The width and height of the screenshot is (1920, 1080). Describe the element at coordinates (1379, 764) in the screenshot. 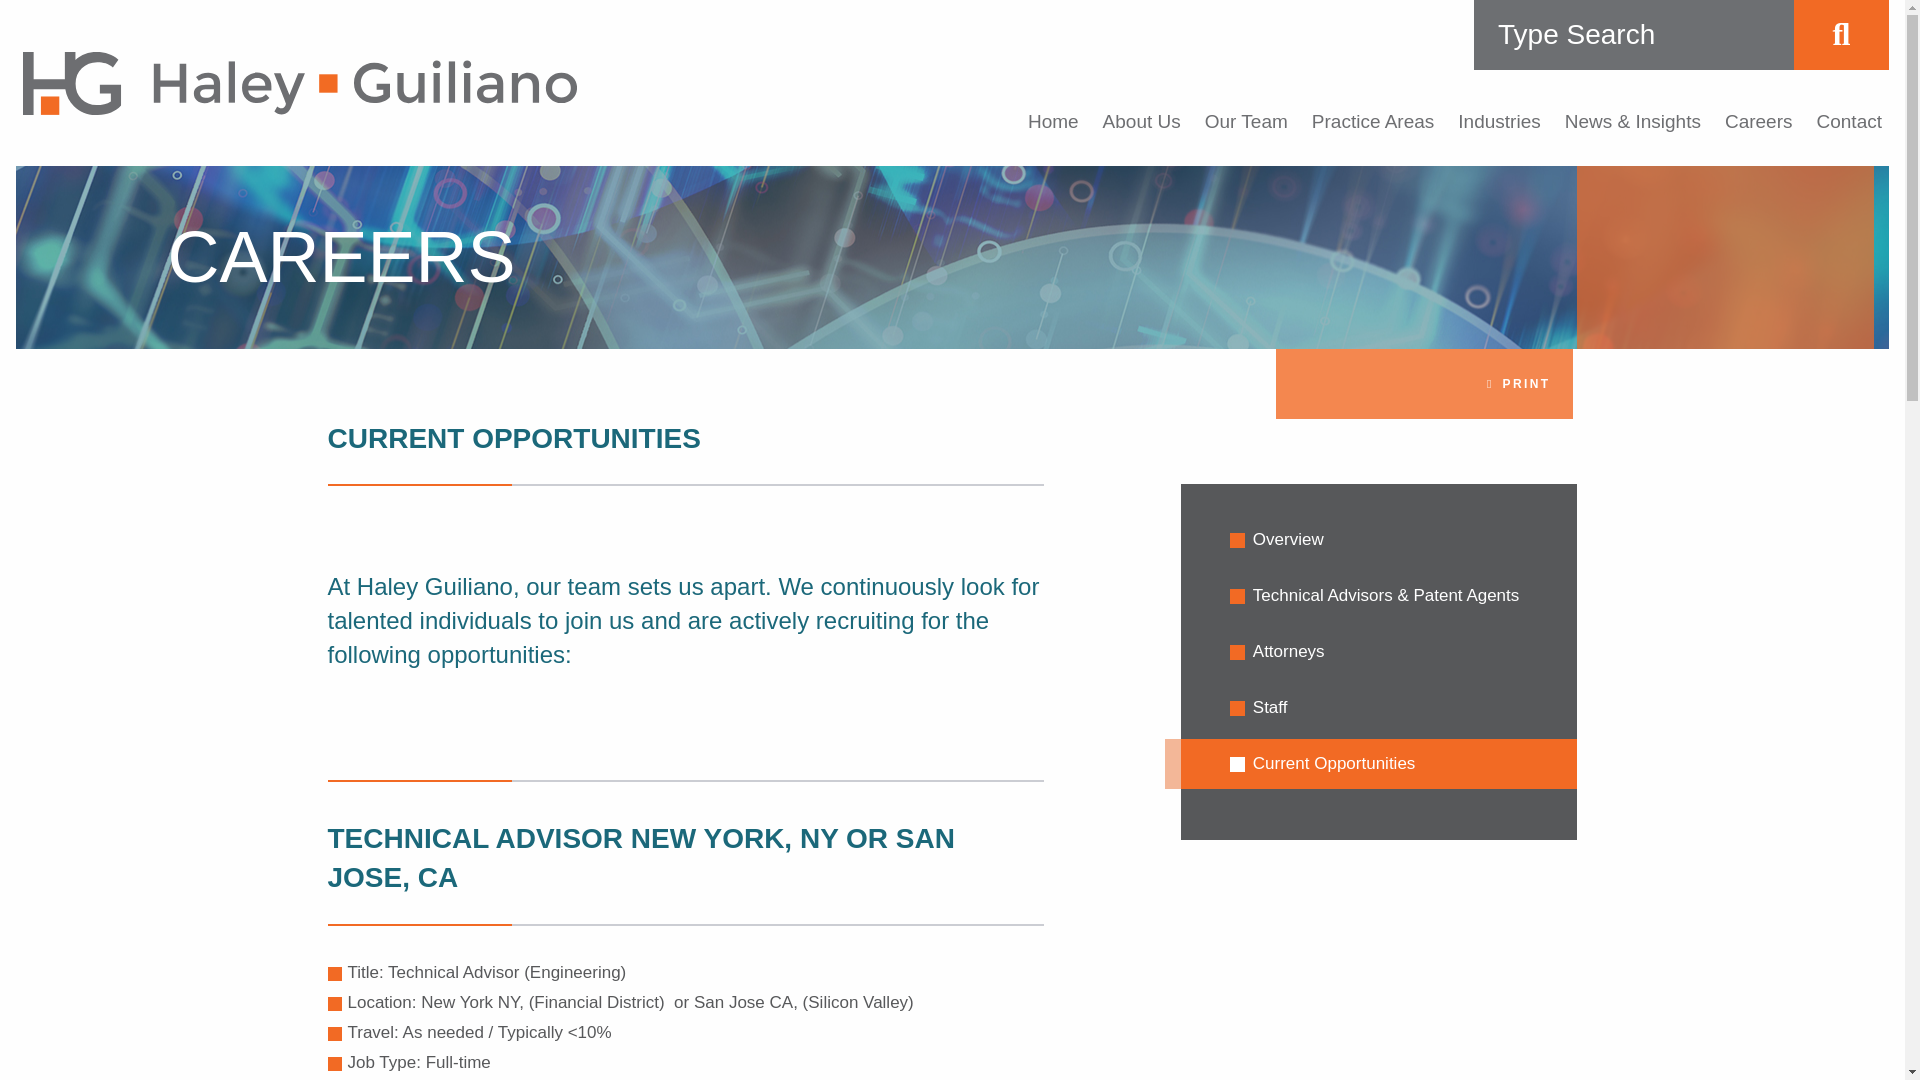

I see `Current Opportunities` at that location.